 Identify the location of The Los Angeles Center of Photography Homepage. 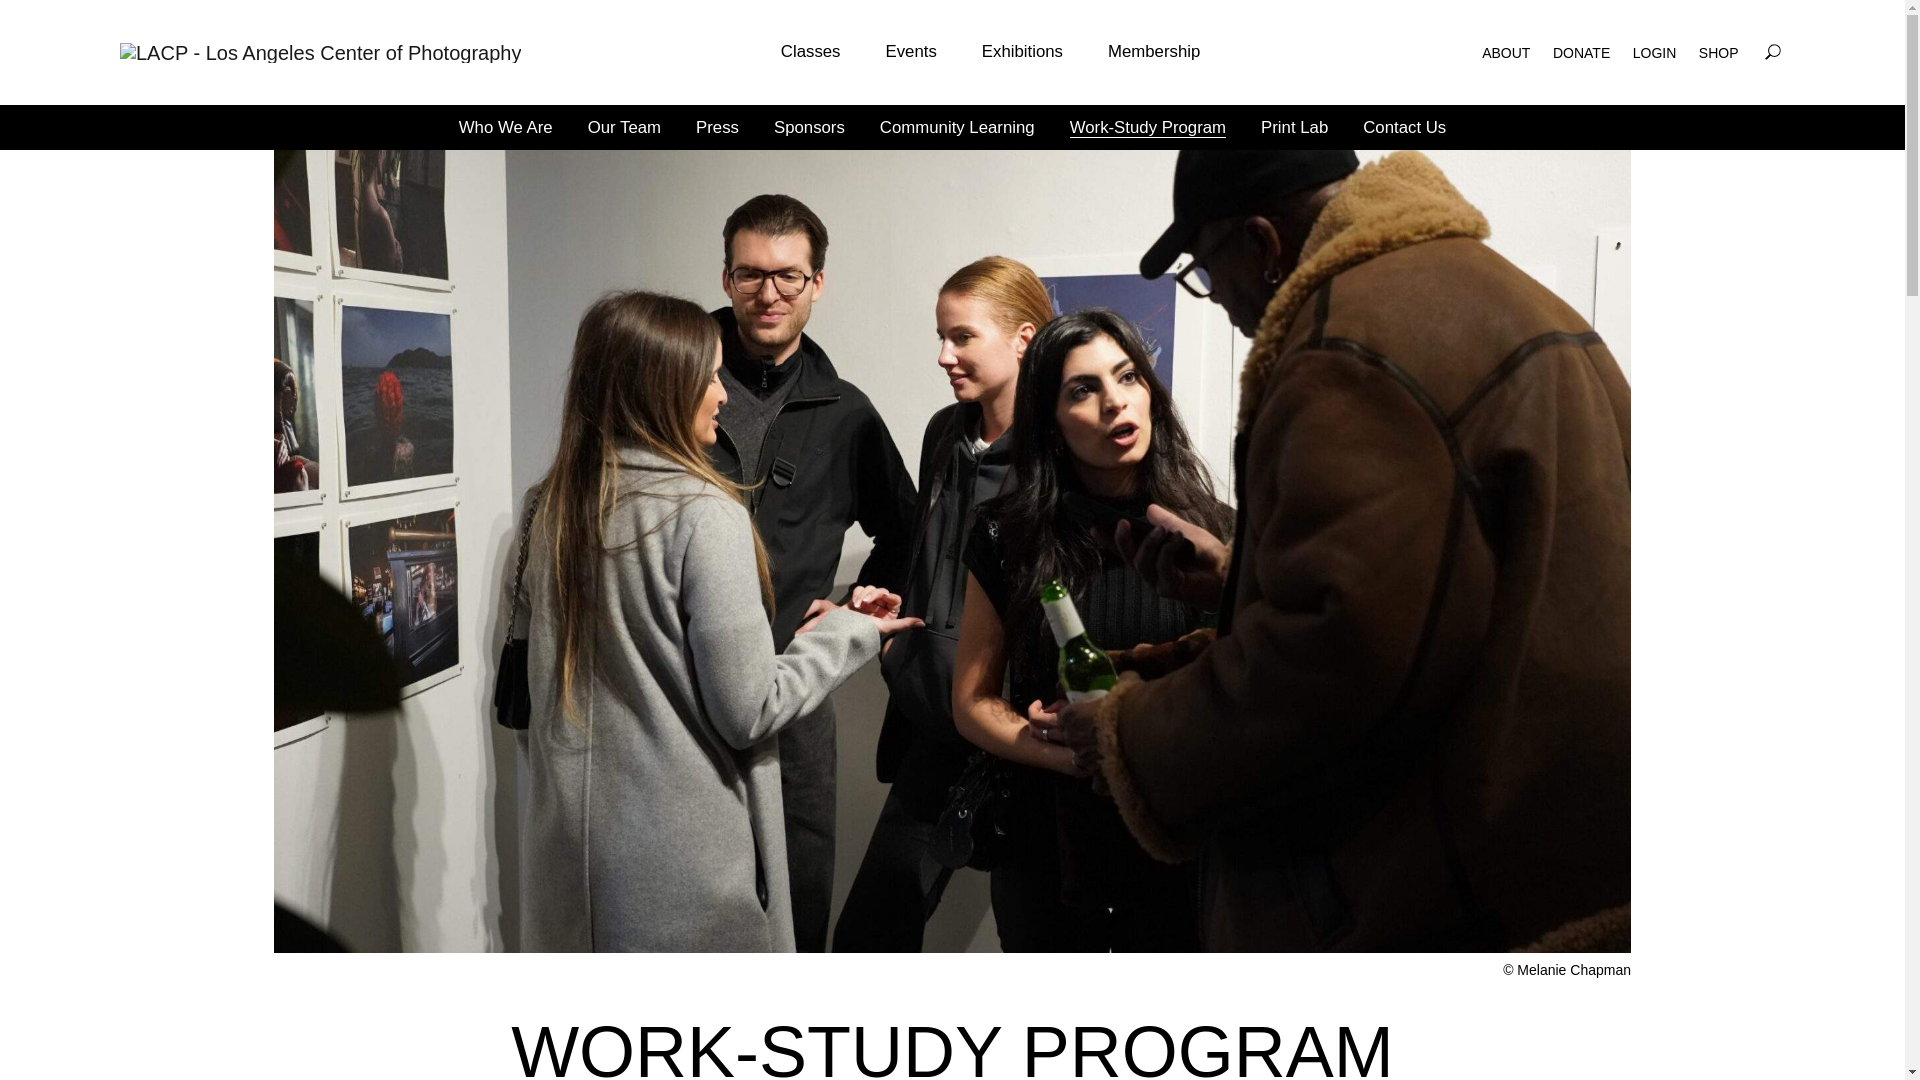
(320, 52).